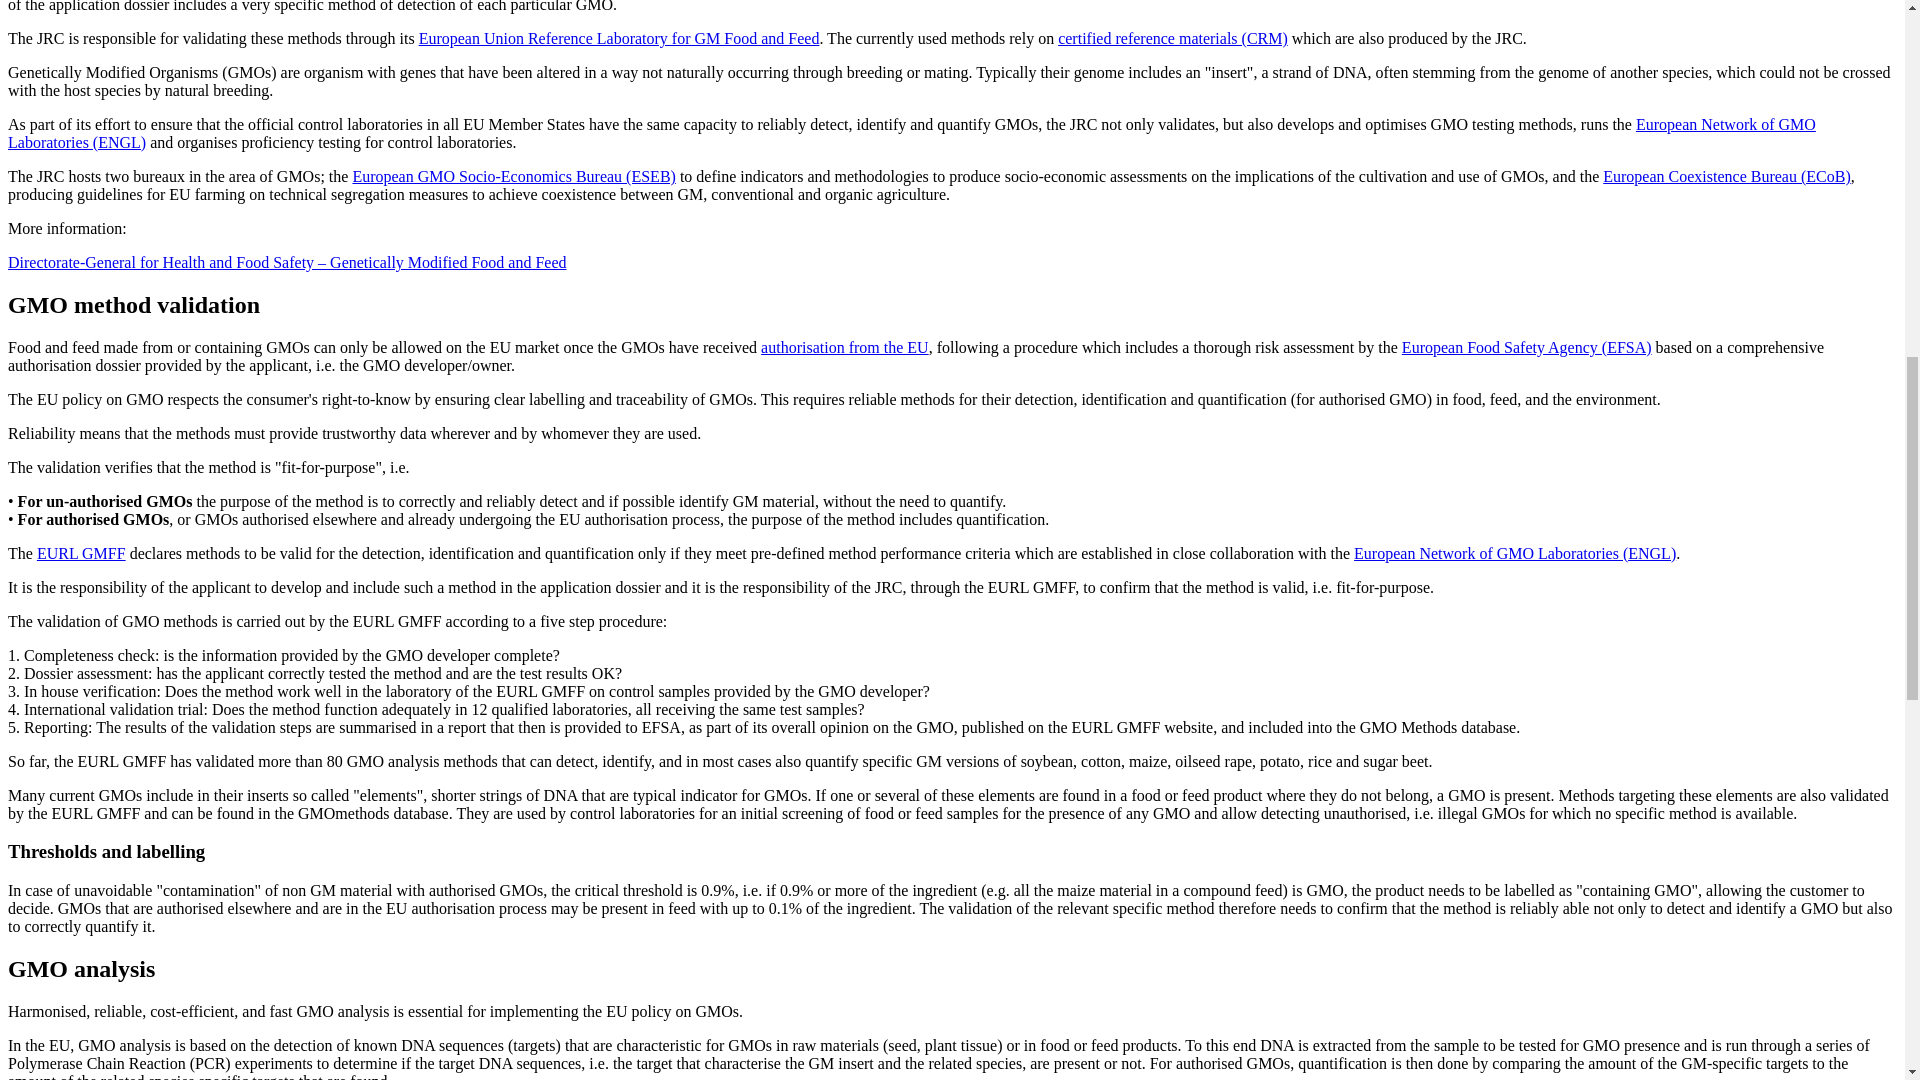 The width and height of the screenshot is (1920, 1080). What do you see at coordinates (81, 553) in the screenshot?
I see `EURL GMFF` at bounding box center [81, 553].